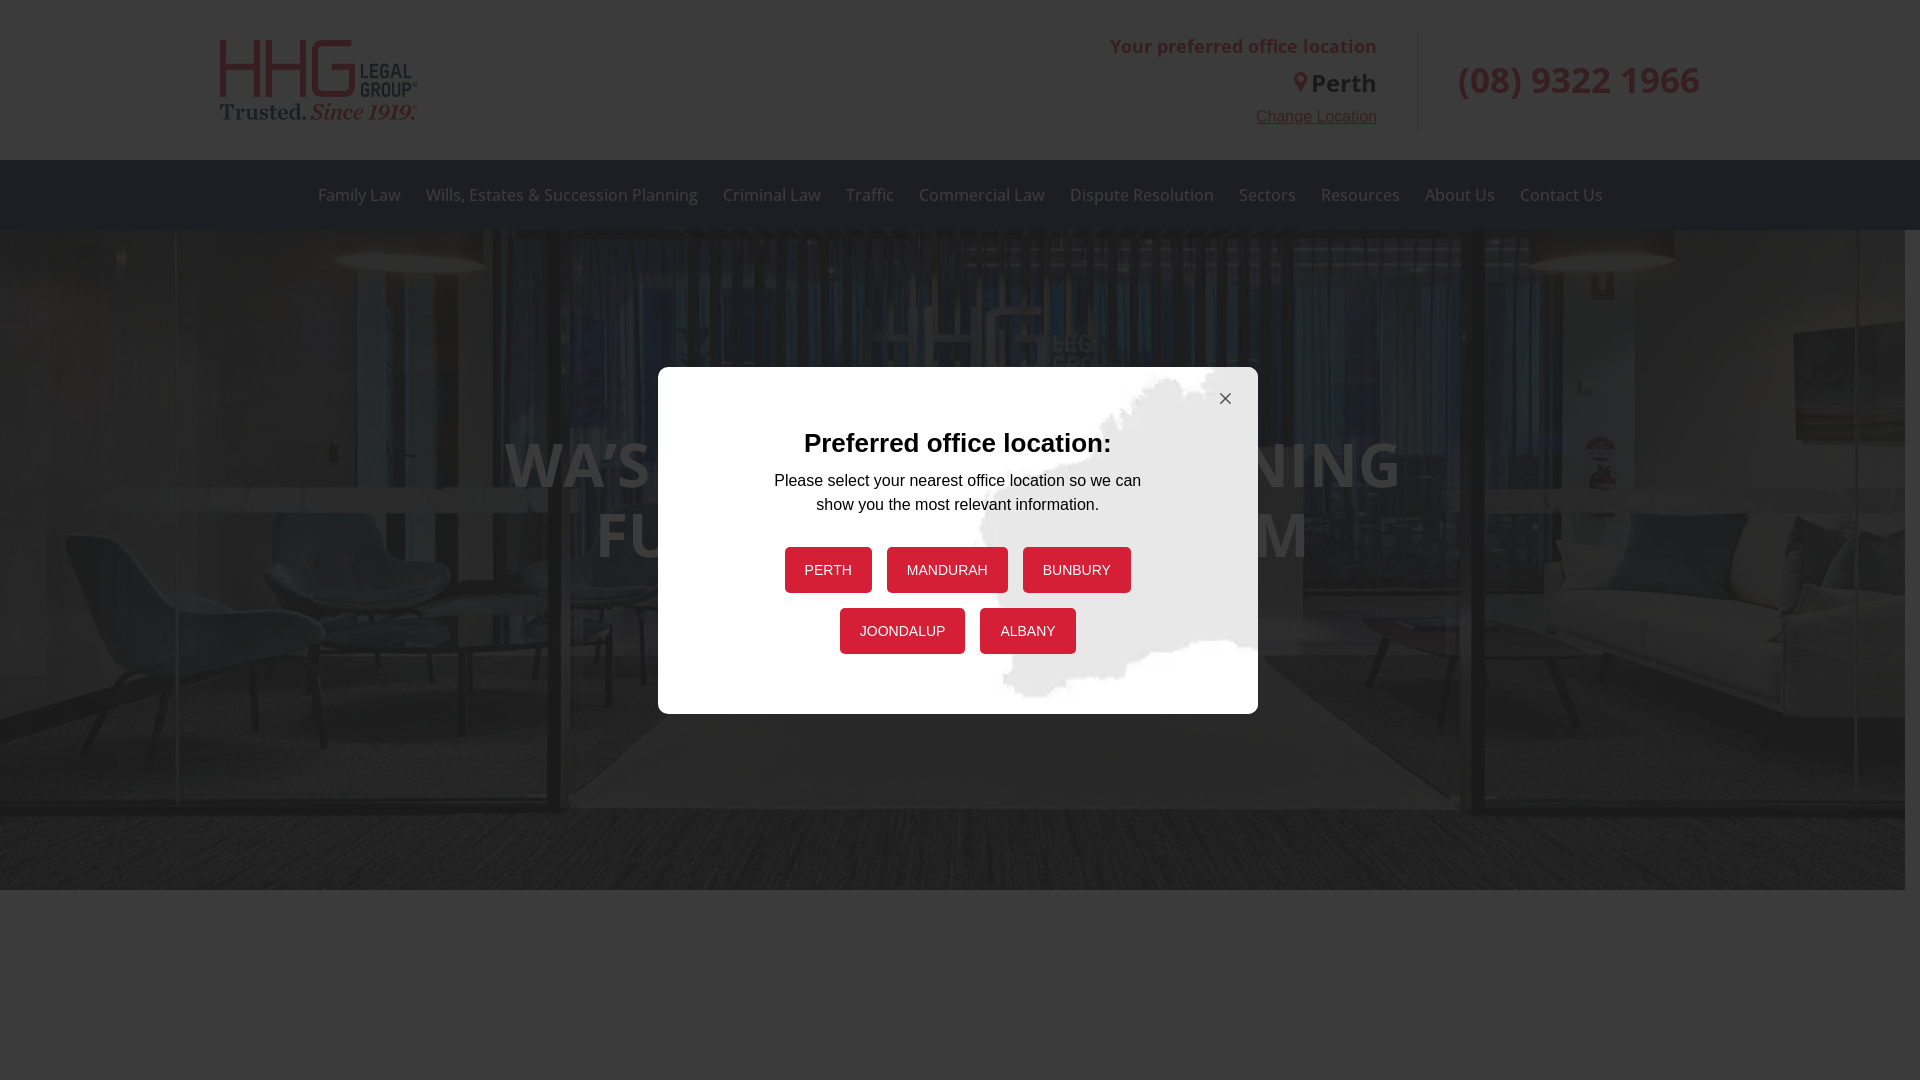 This screenshot has height=1080, width=1920. Describe the element at coordinates (1360, 195) in the screenshot. I see `Resources` at that location.